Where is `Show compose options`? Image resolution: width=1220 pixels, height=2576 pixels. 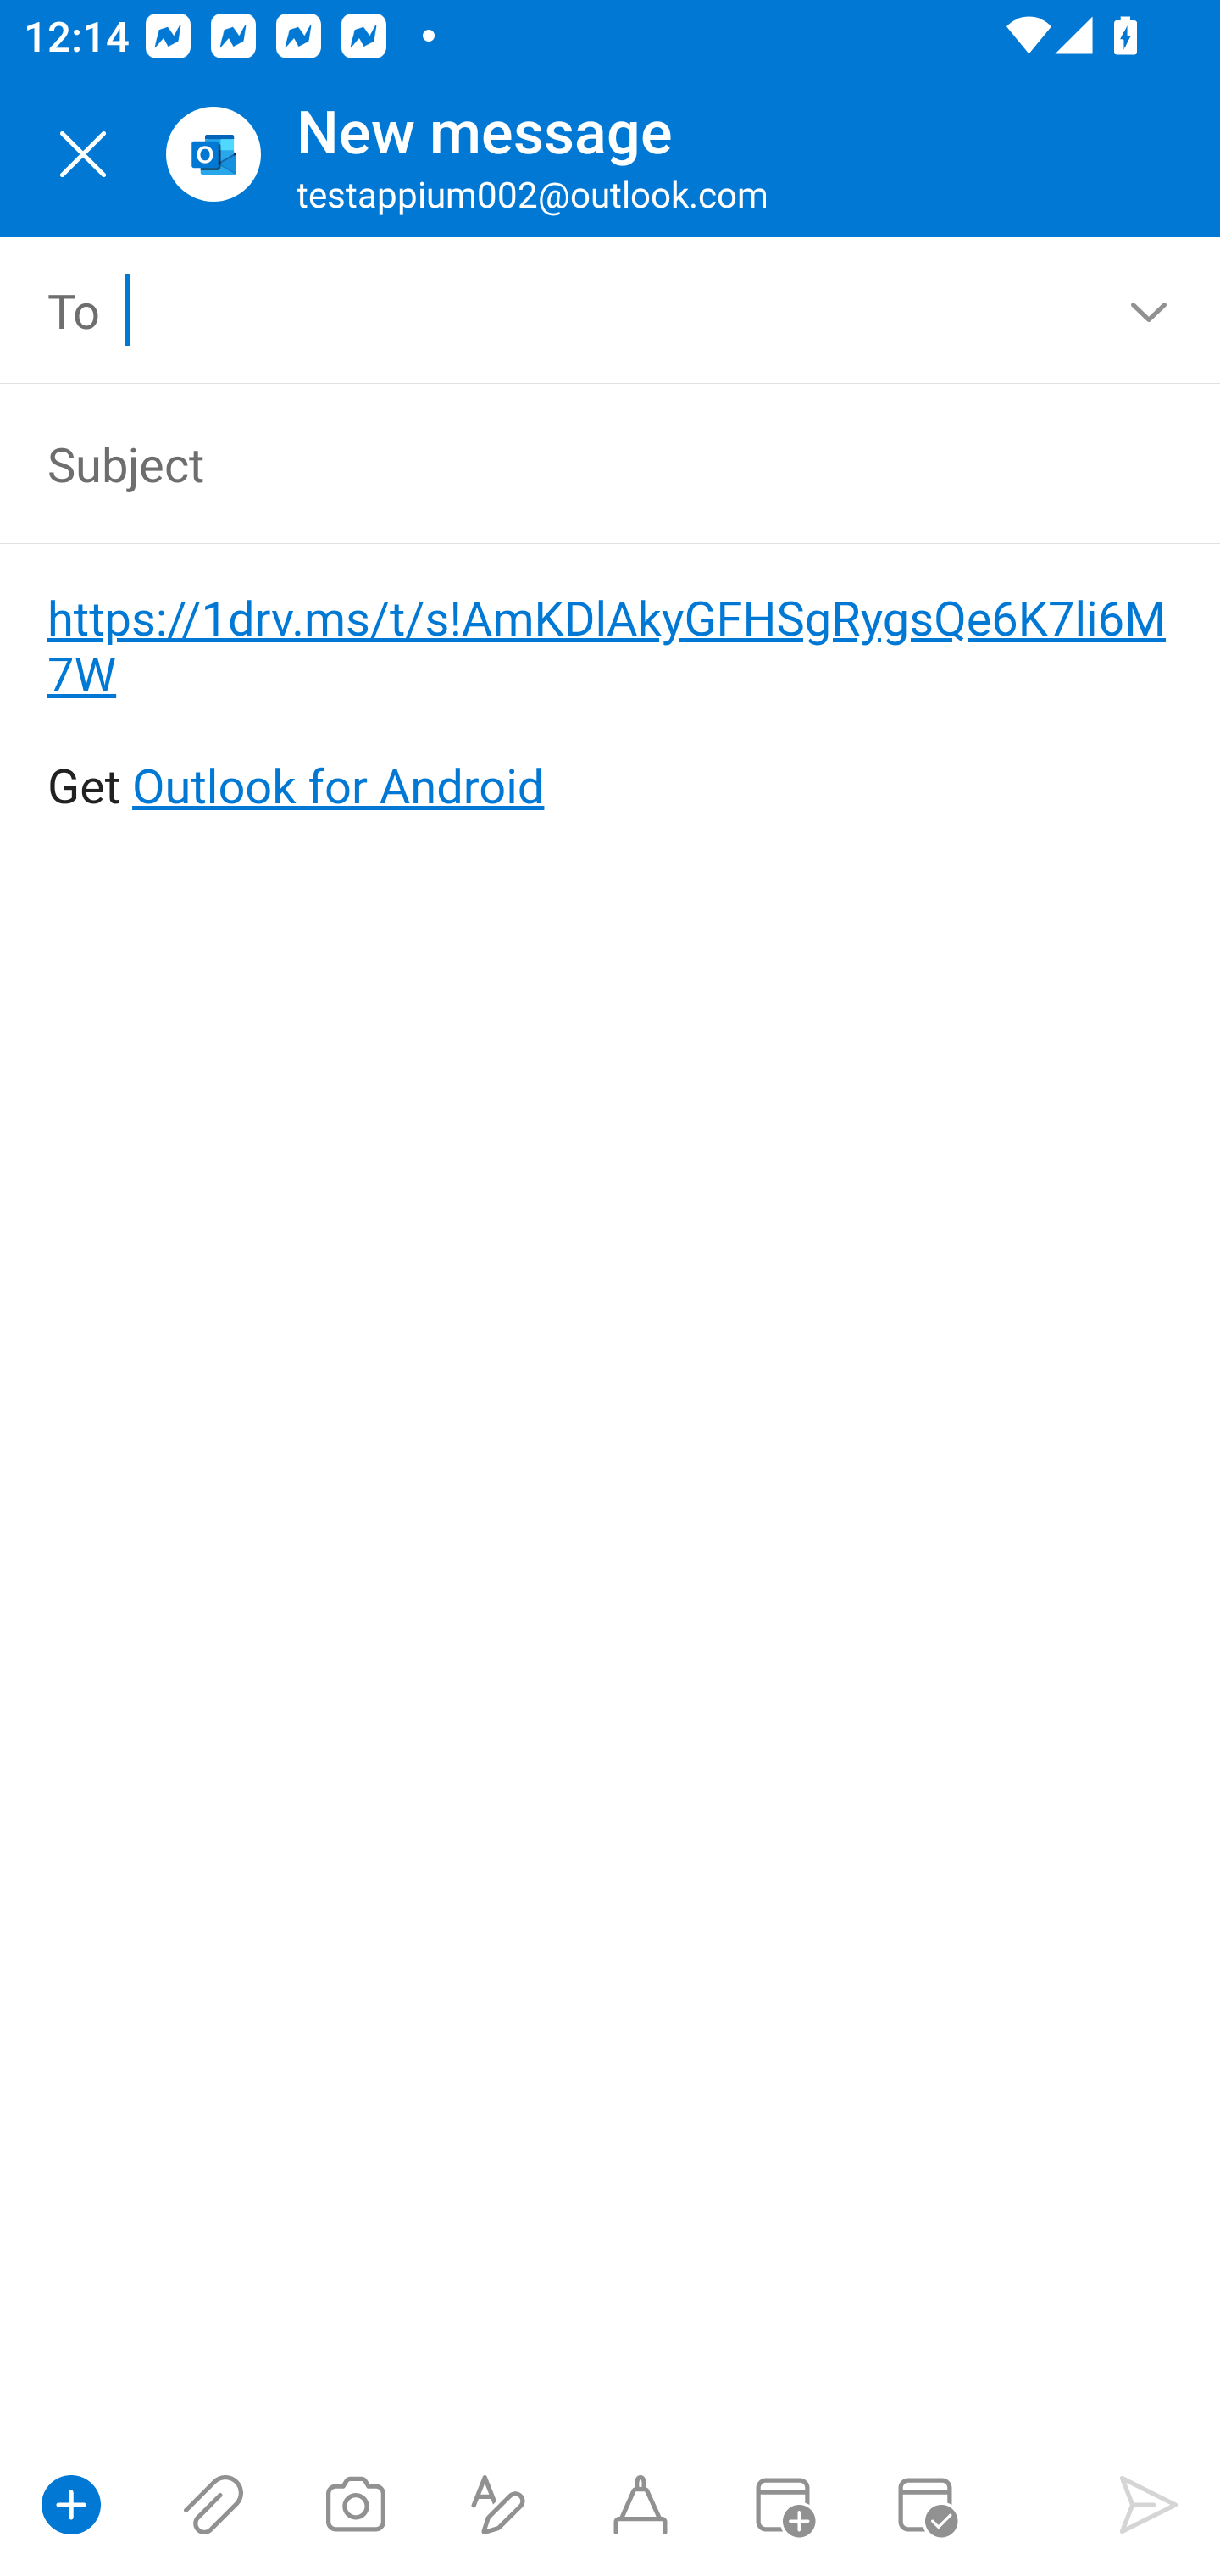
Show compose options is located at coordinates (71, 2505).